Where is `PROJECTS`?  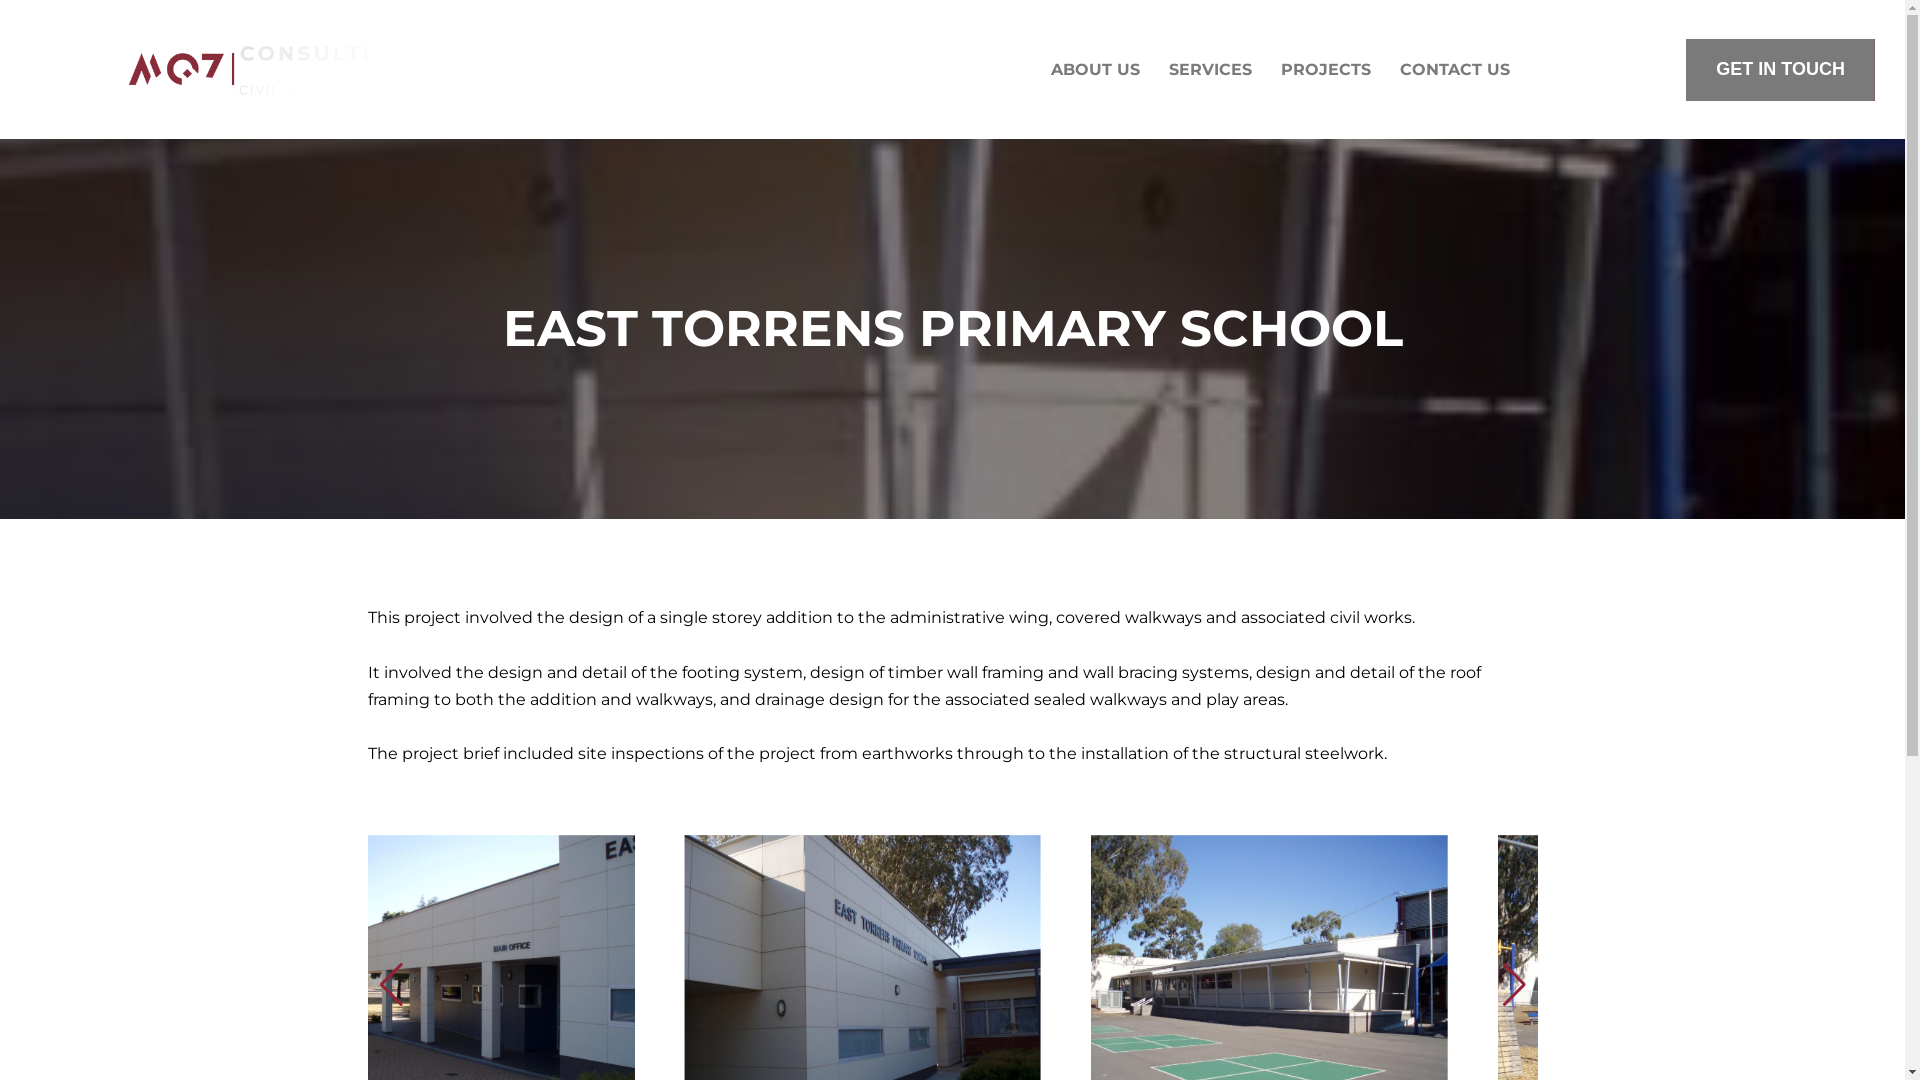 PROJECTS is located at coordinates (1326, 70).